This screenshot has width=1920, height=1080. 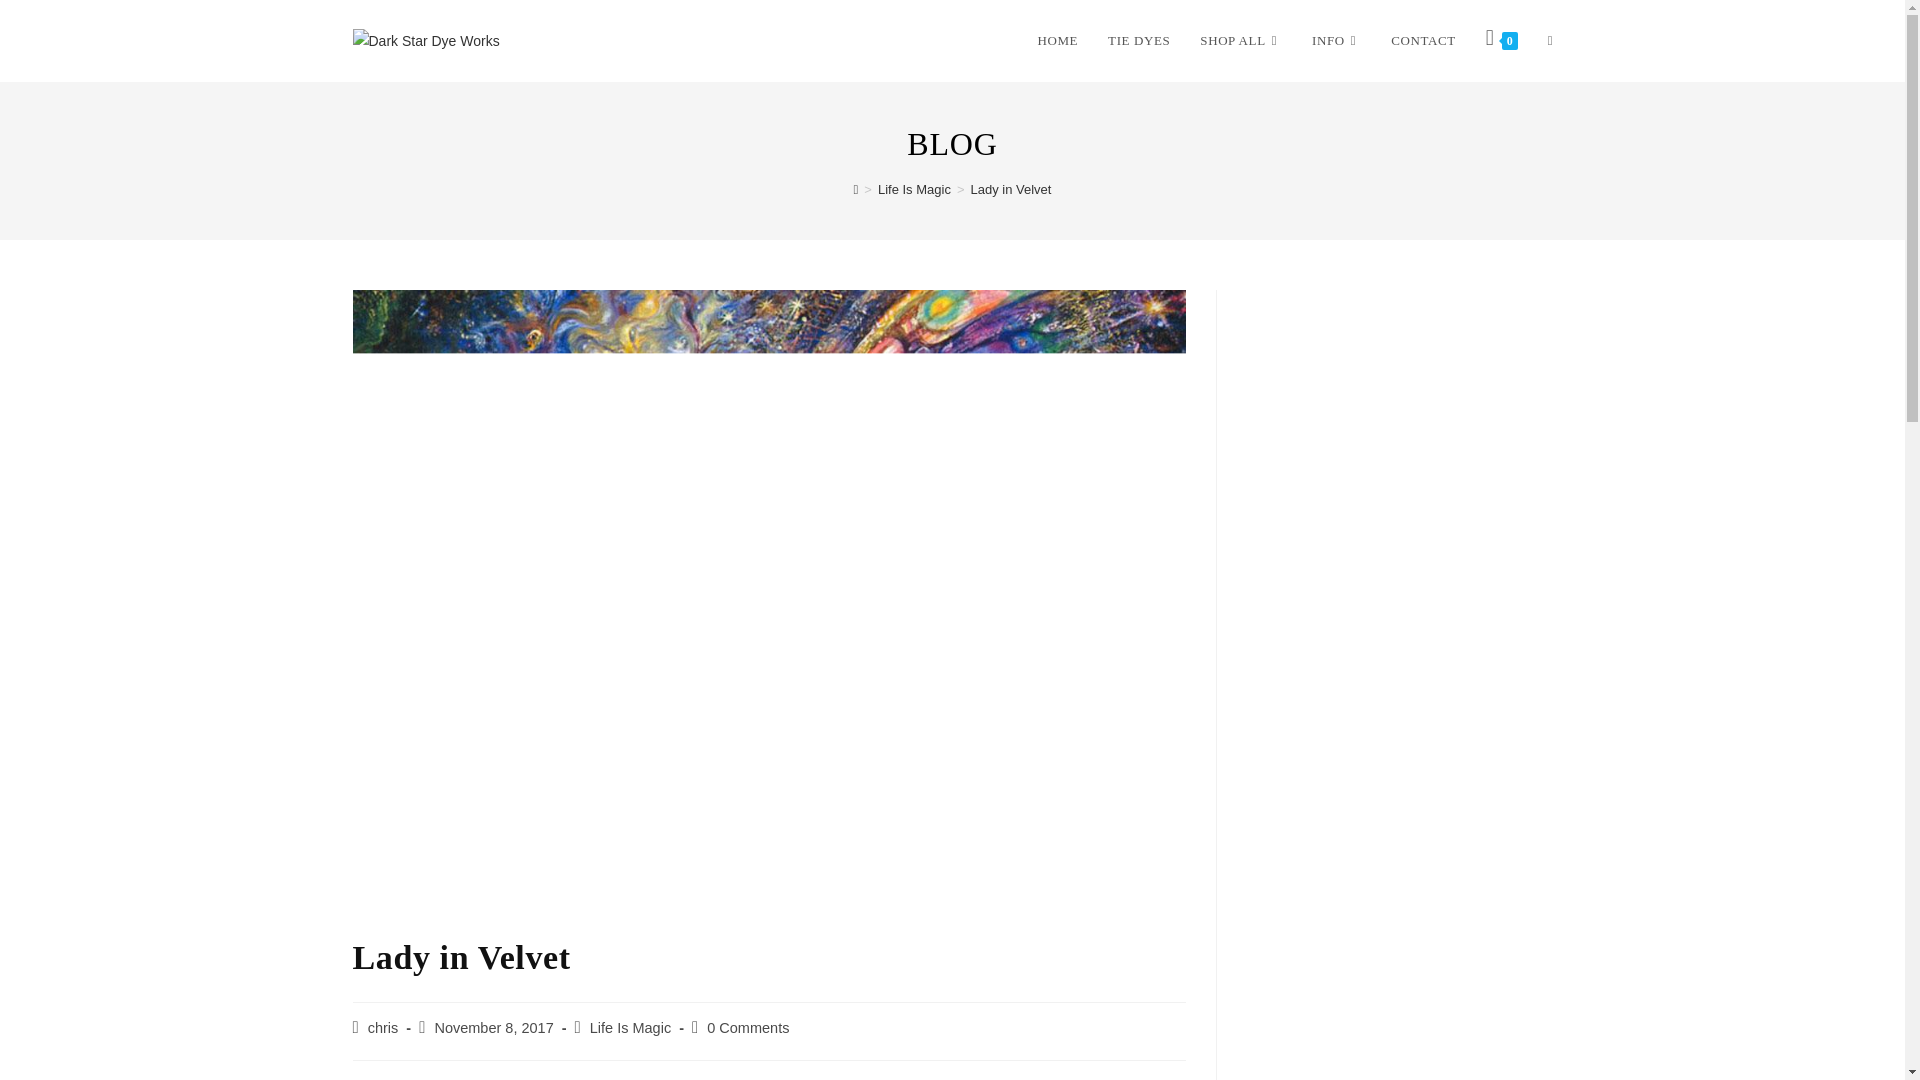 I want to click on Life Is Magic, so click(x=914, y=189).